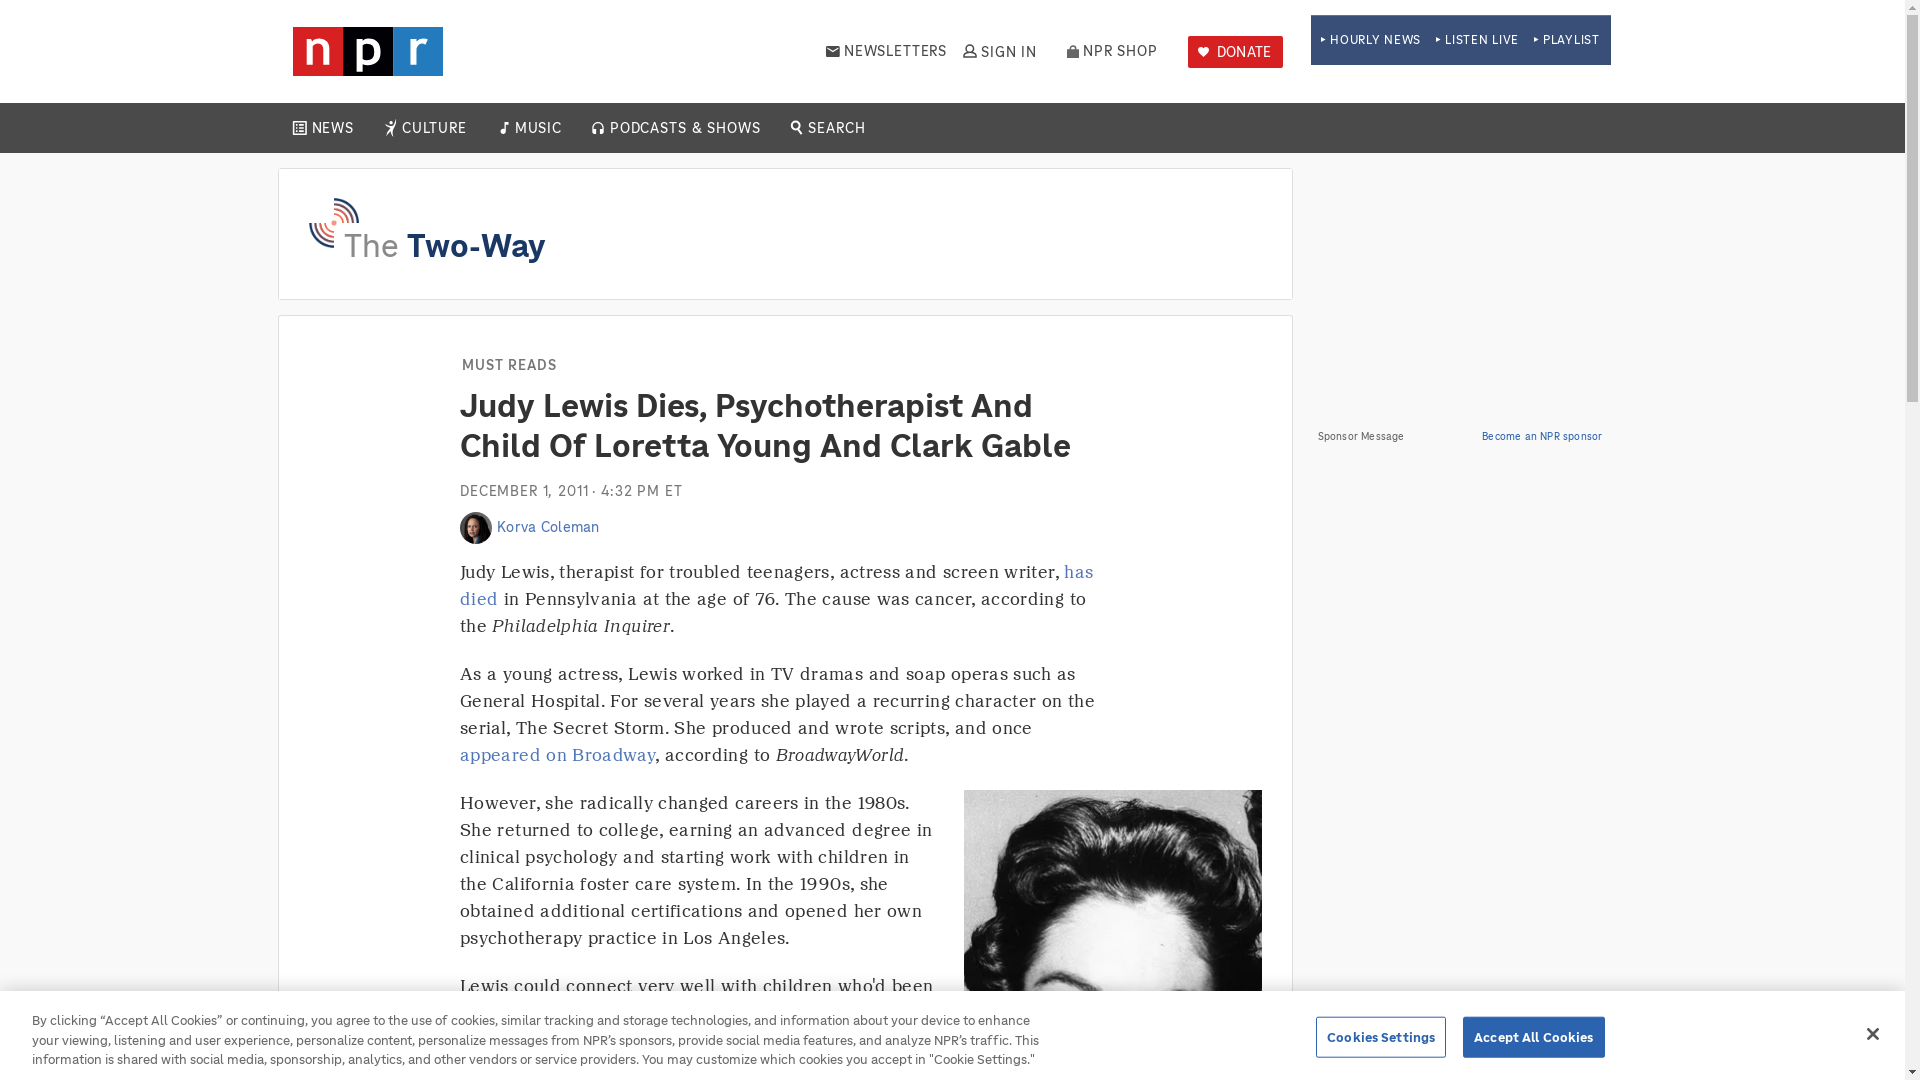 This screenshot has width=1920, height=1080. I want to click on SIGN IN, so click(998, 51).